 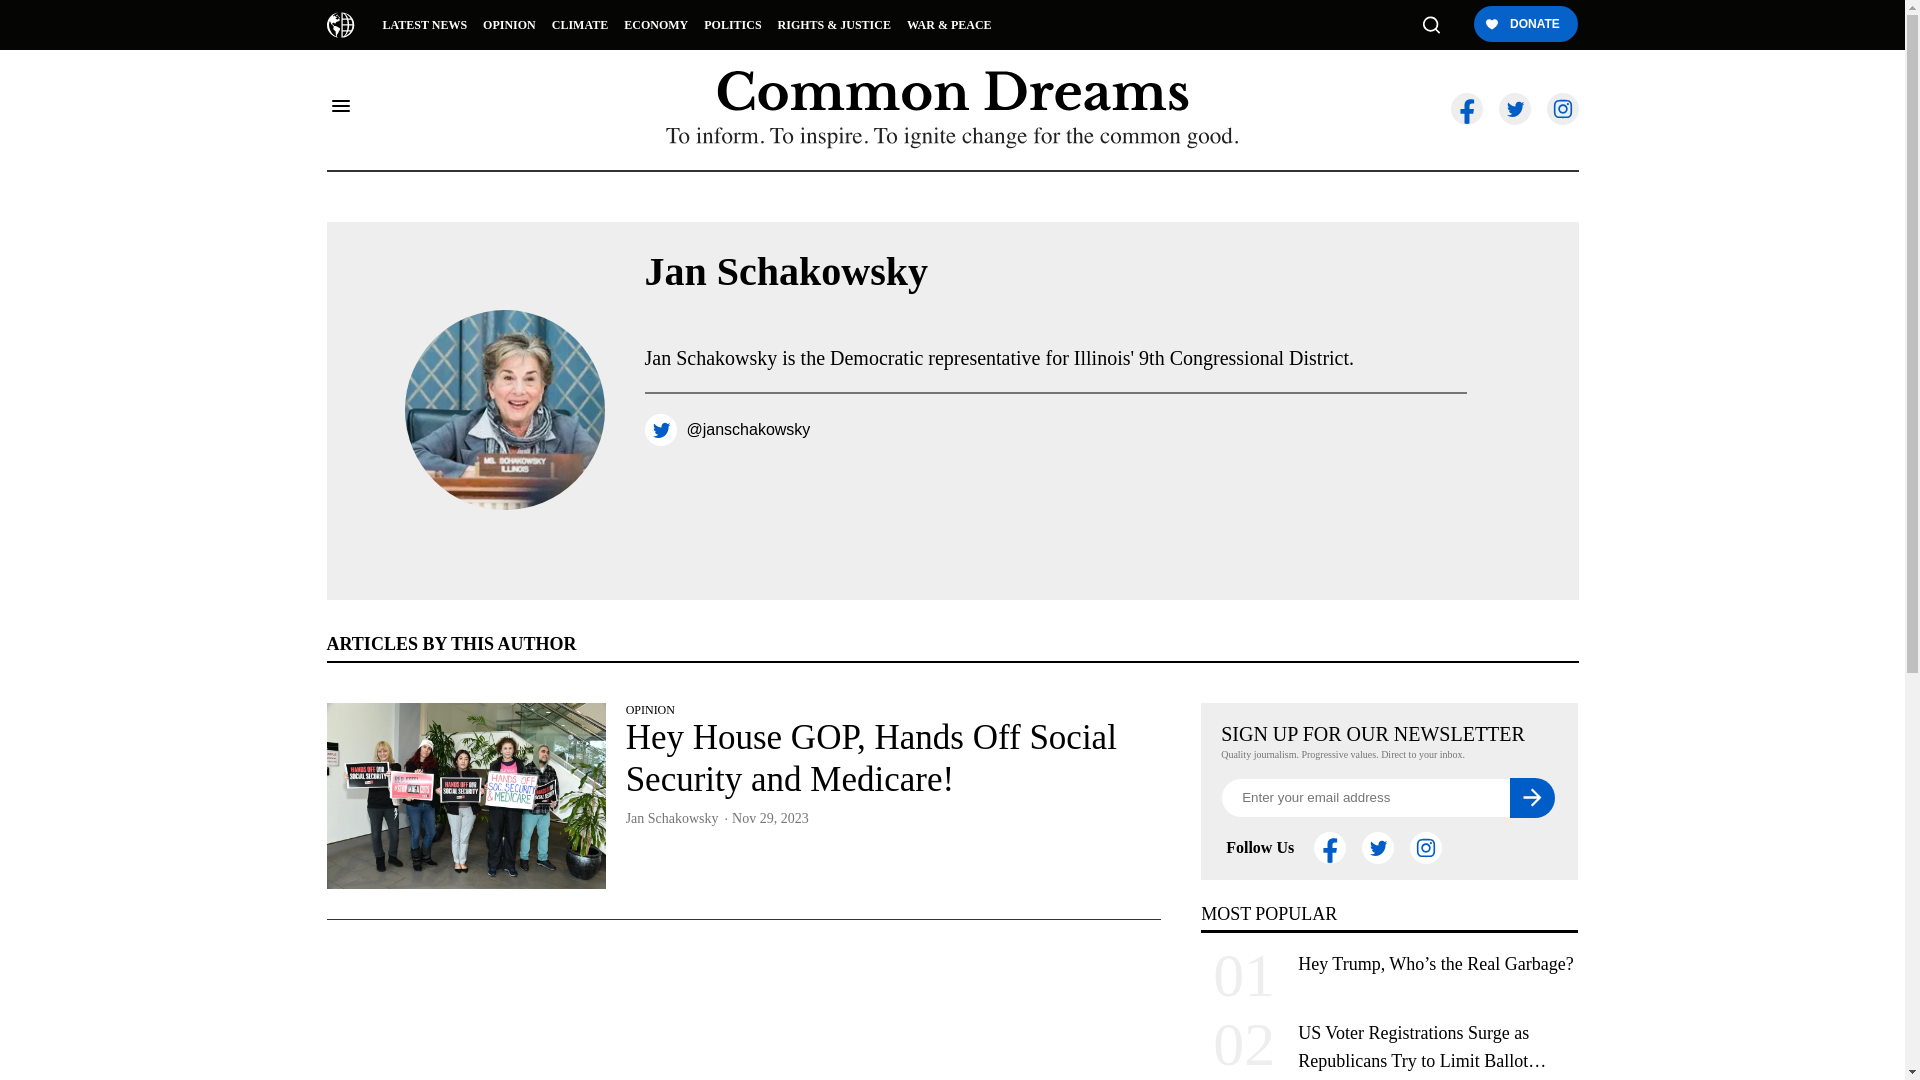 What do you see at coordinates (952, 90) in the screenshot?
I see `Common Dreams` at bounding box center [952, 90].